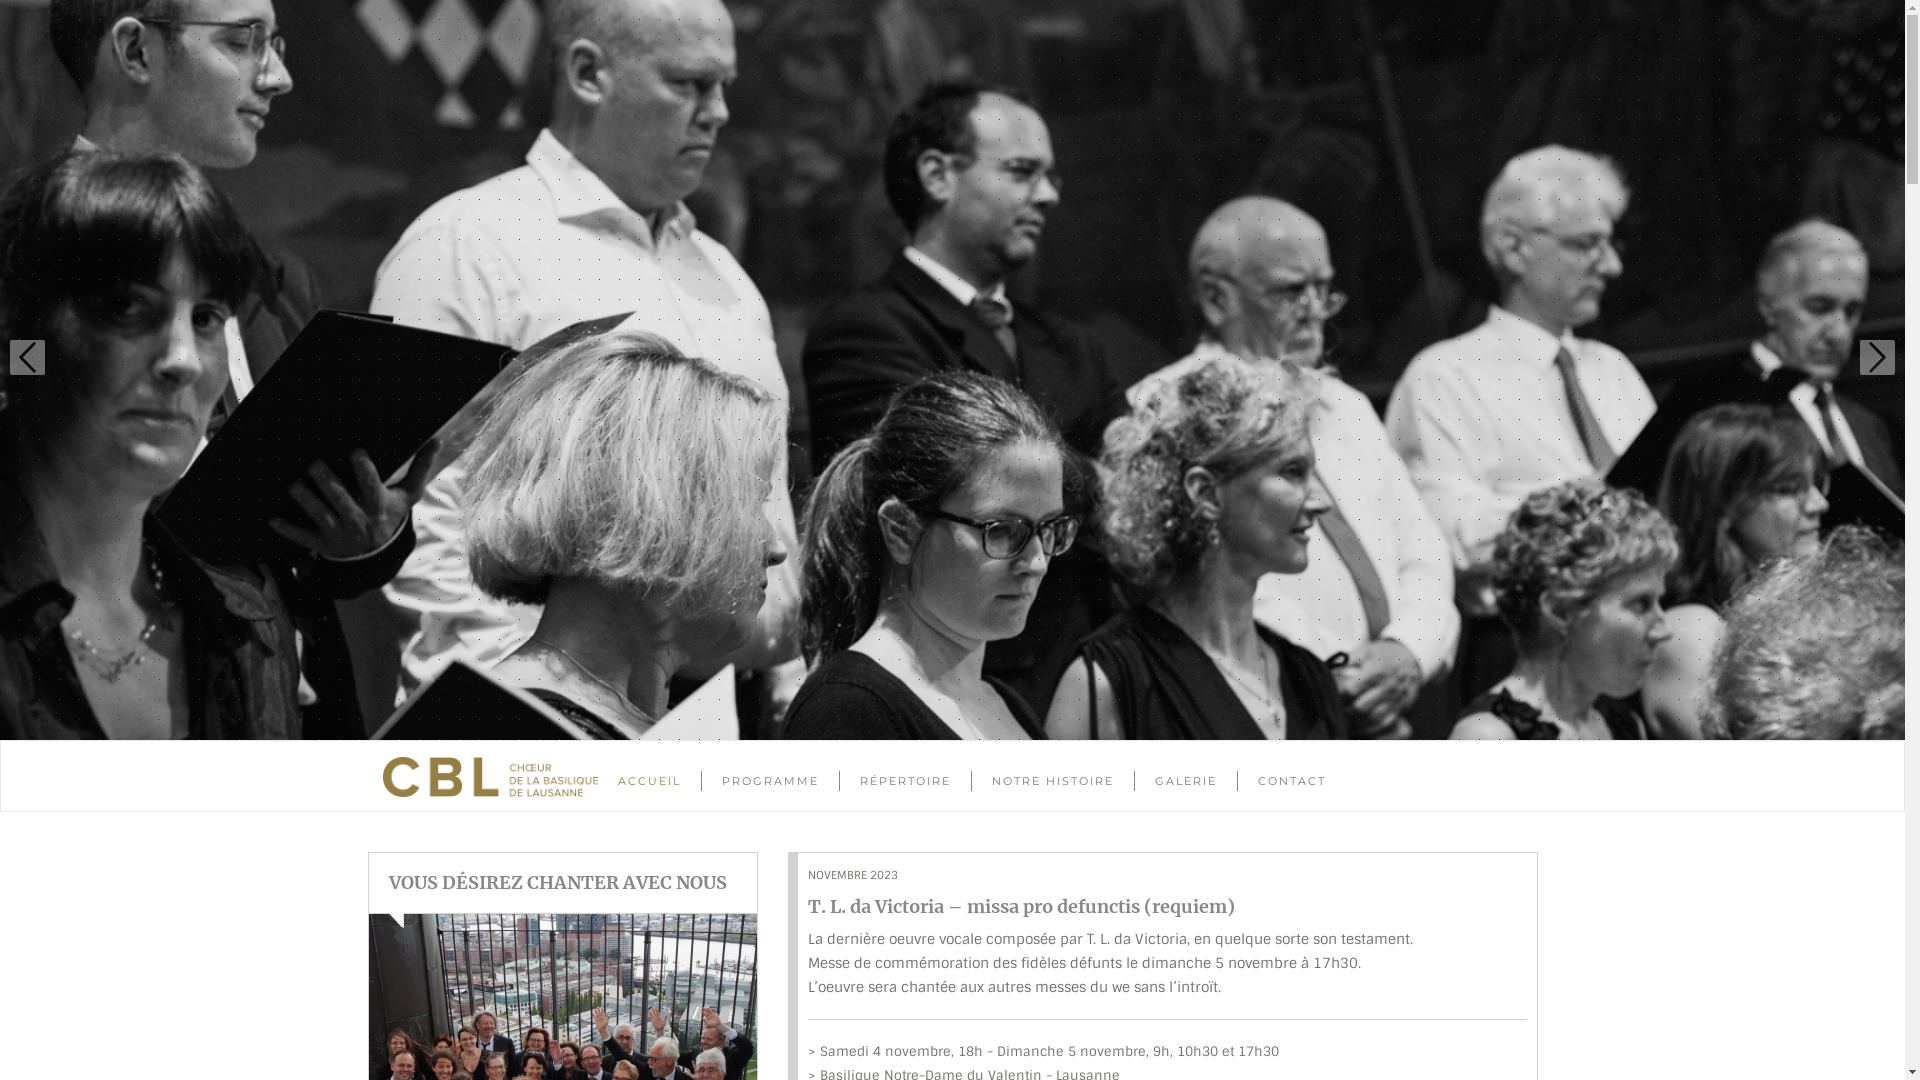 The width and height of the screenshot is (1920, 1080). Describe the element at coordinates (1878, 358) in the screenshot. I see `Next` at that location.